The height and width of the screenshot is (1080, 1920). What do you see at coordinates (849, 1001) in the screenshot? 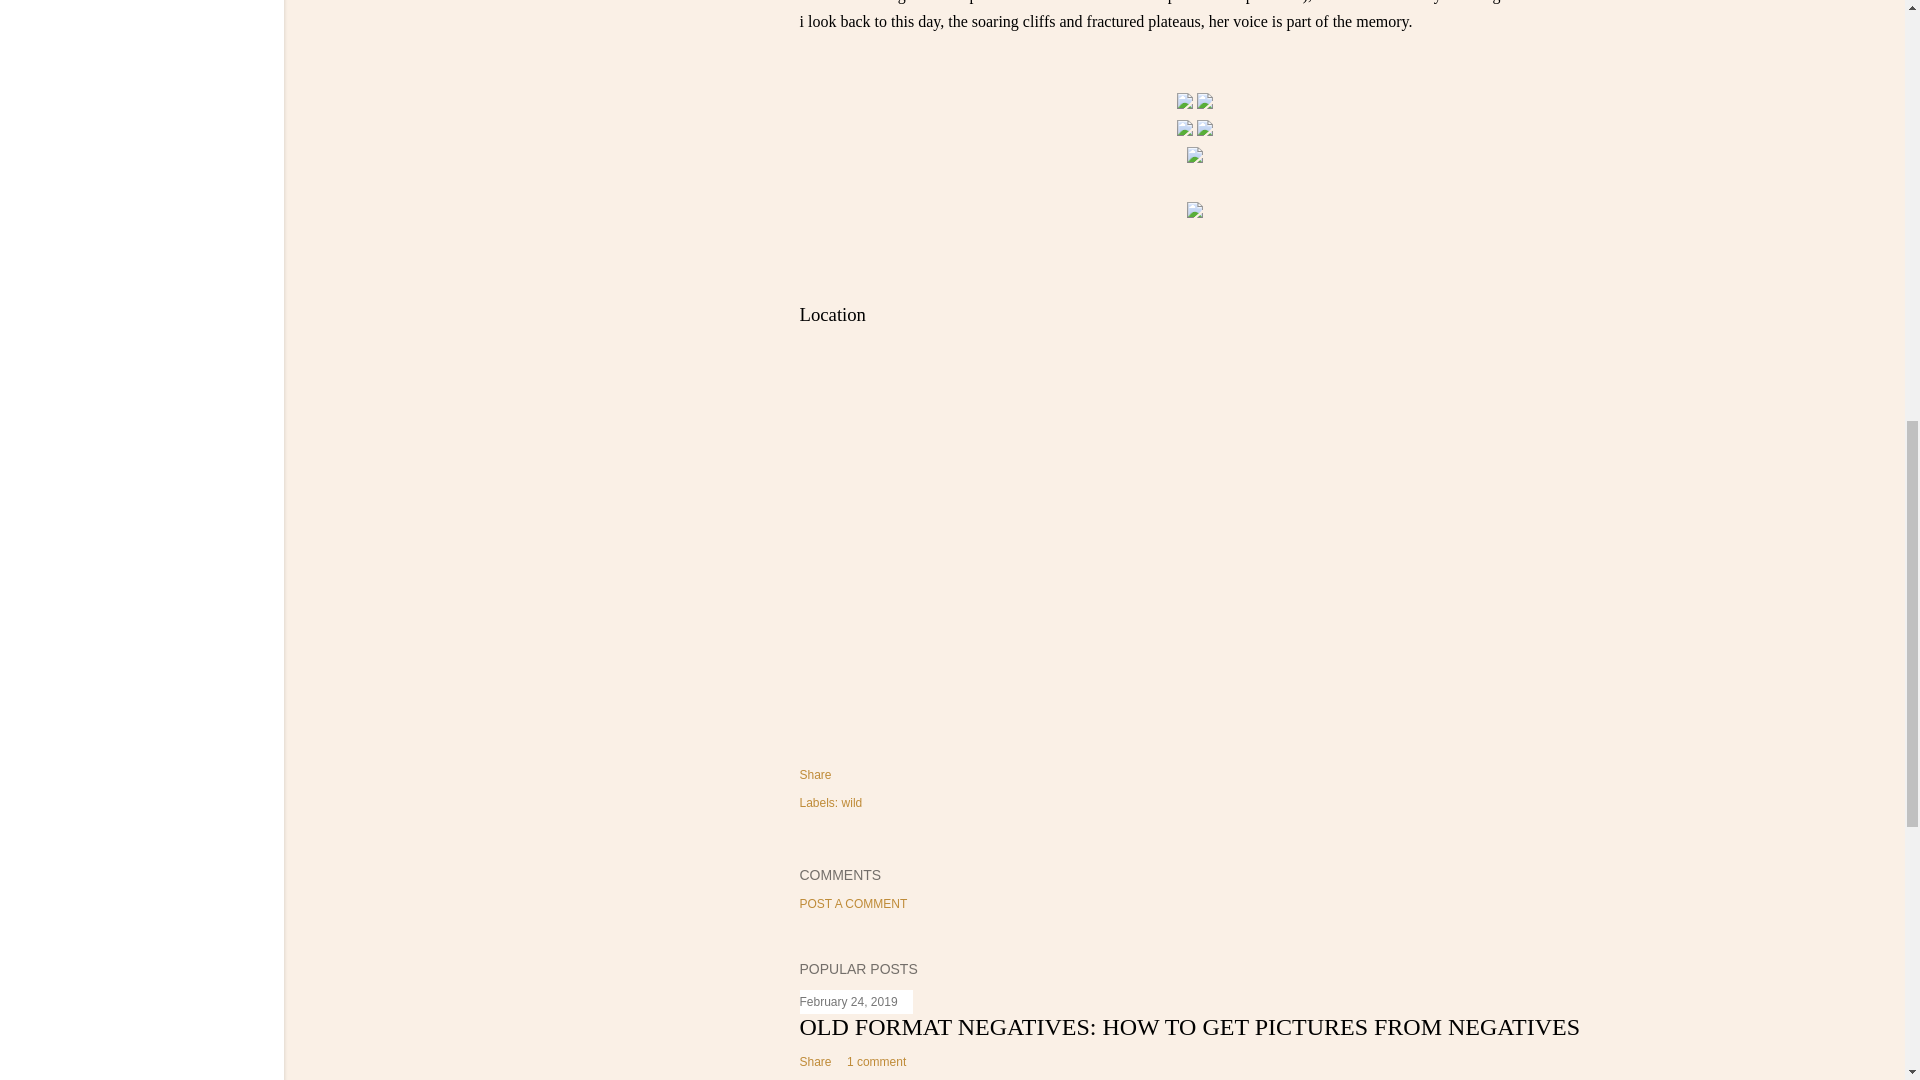
I see `permanent link` at bounding box center [849, 1001].